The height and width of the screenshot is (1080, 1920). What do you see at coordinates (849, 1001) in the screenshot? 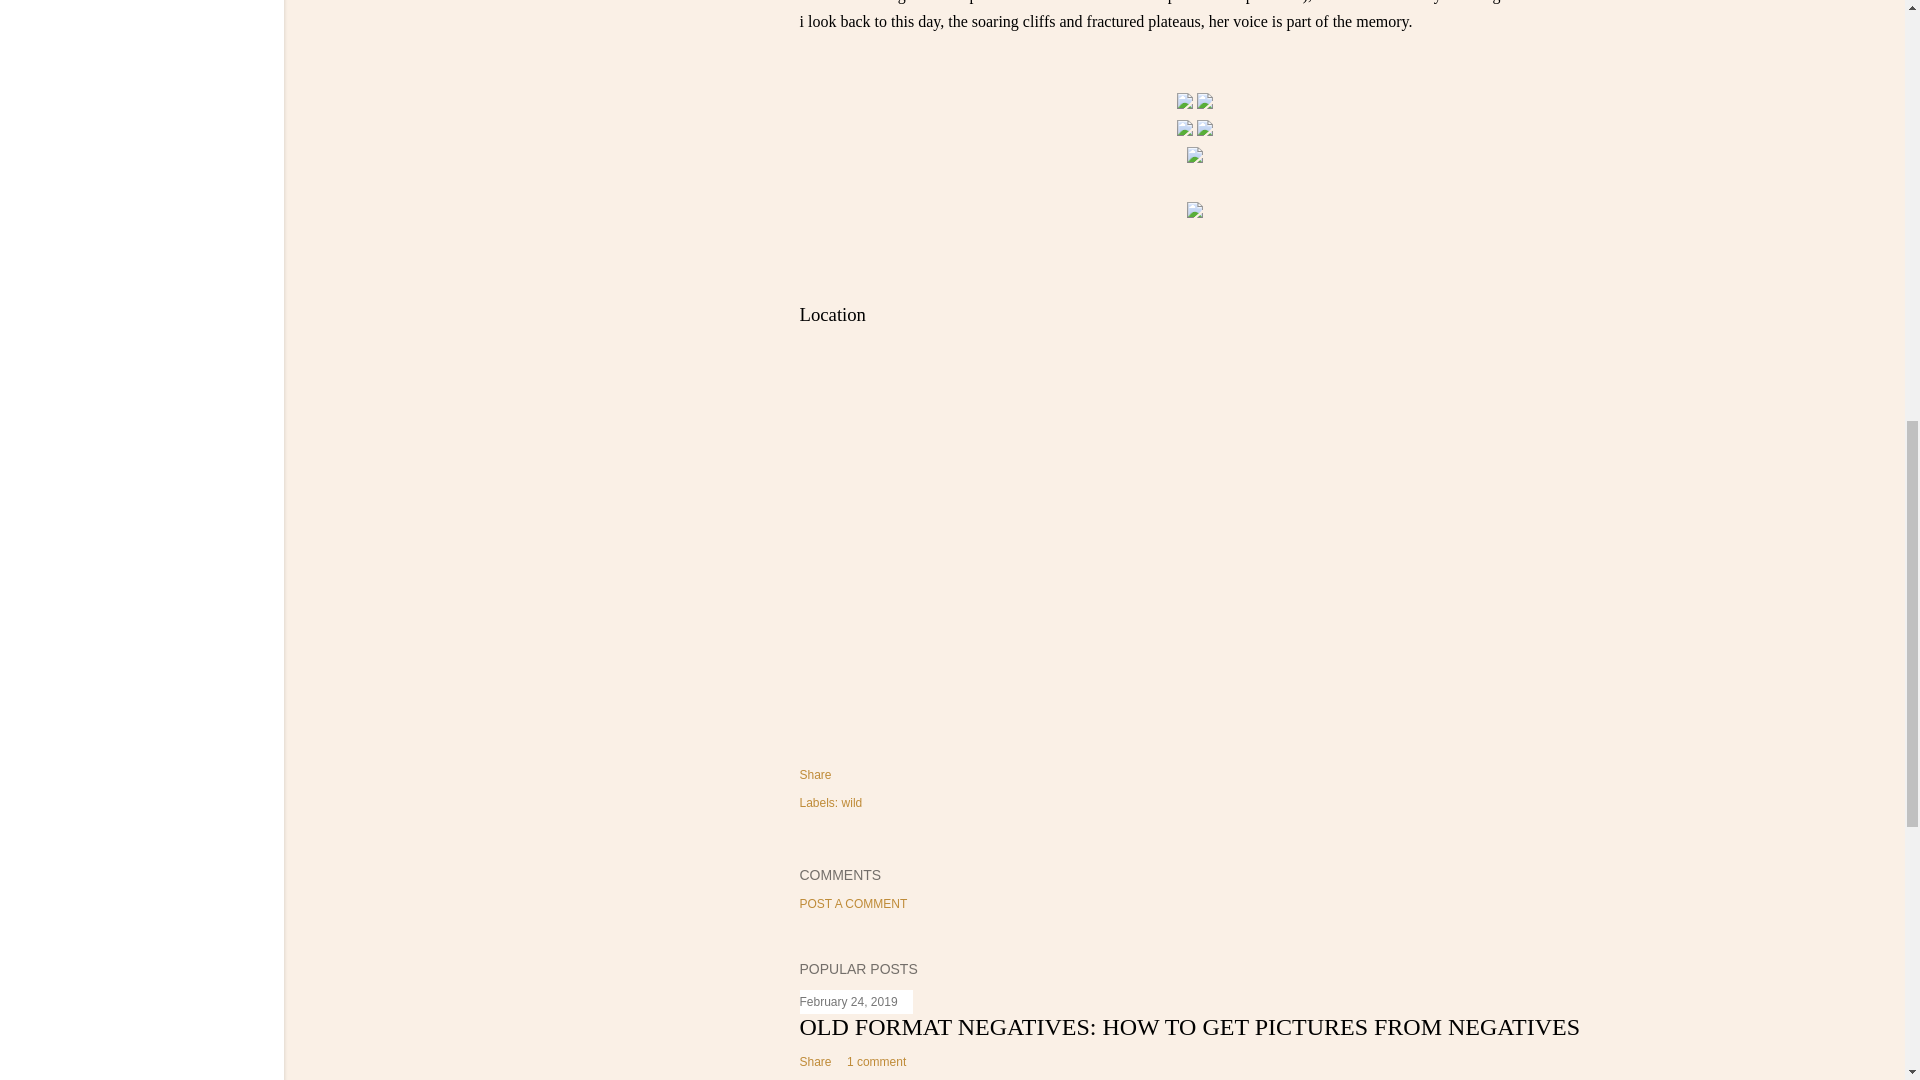
I see `permanent link` at bounding box center [849, 1001].